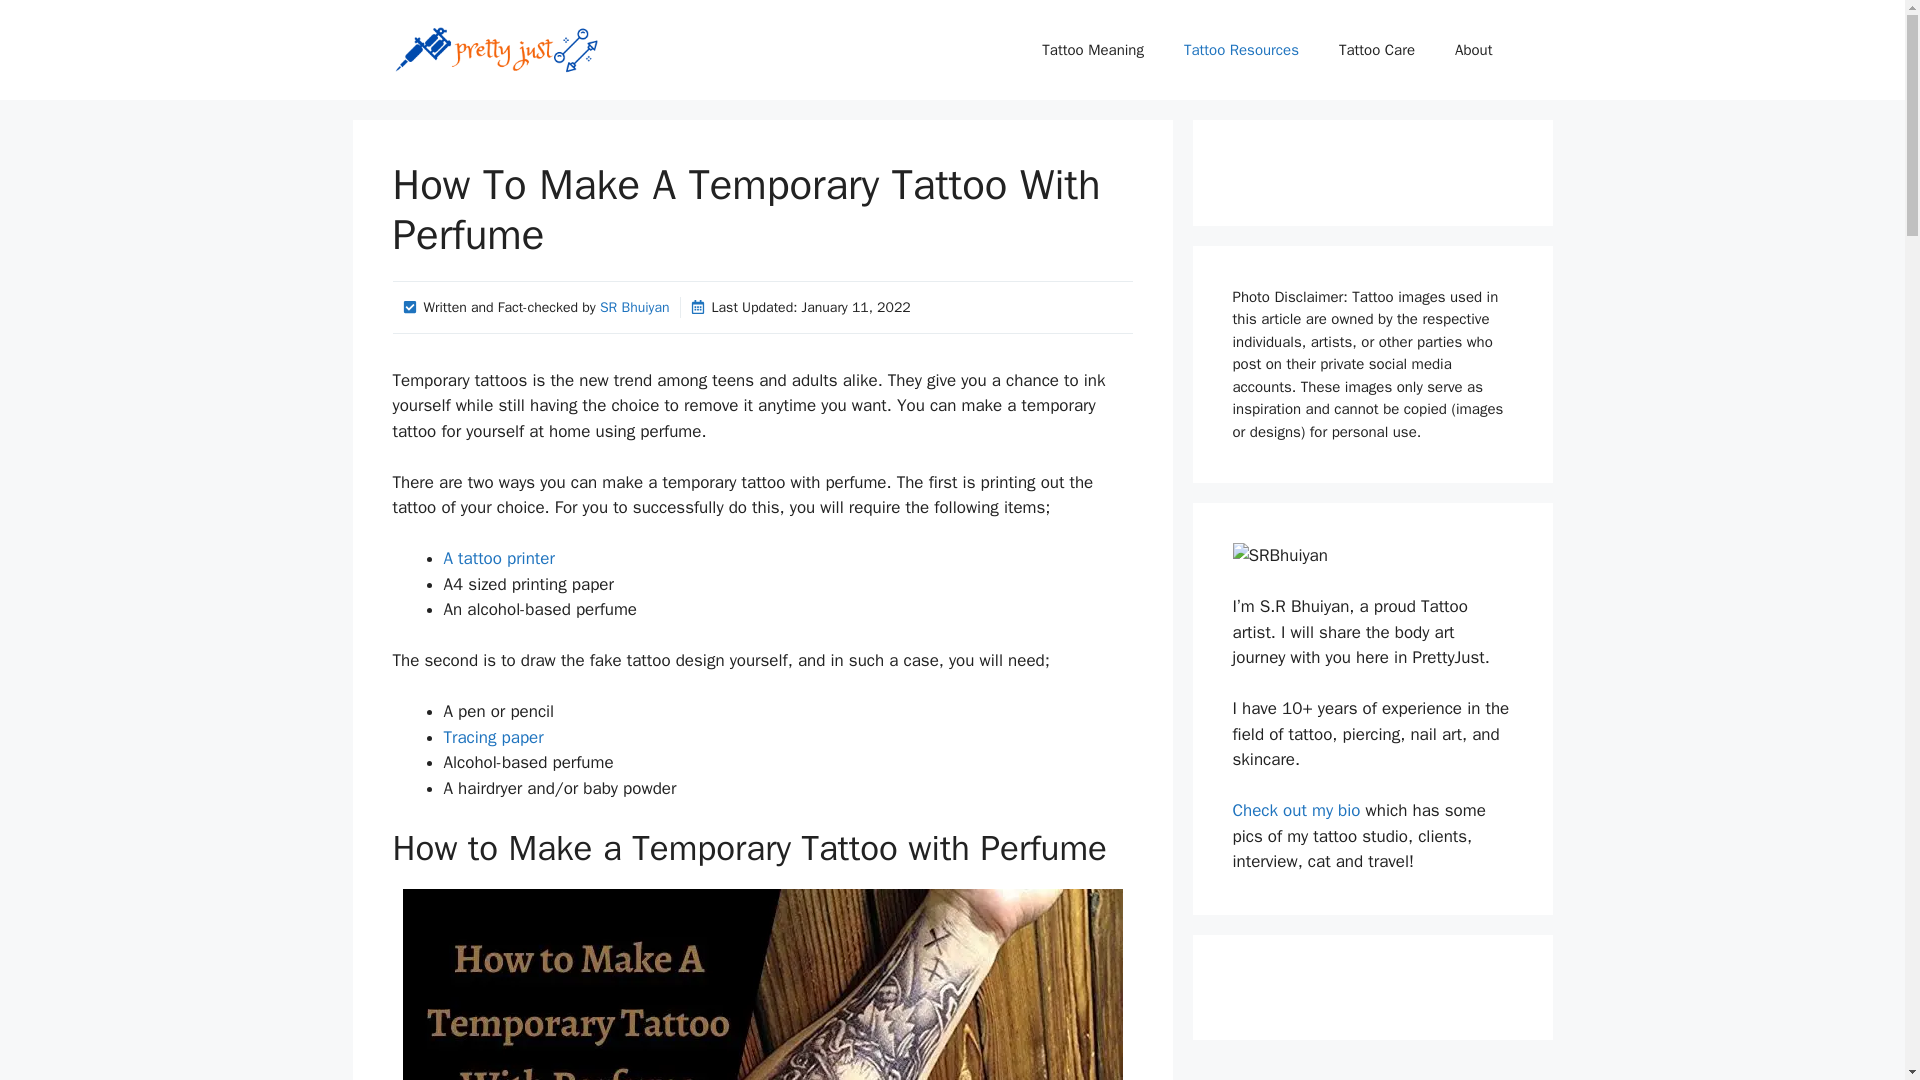 Image resolution: width=1920 pixels, height=1080 pixels. What do you see at coordinates (634, 308) in the screenshot?
I see `SR Bhuiyan` at bounding box center [634, 308].